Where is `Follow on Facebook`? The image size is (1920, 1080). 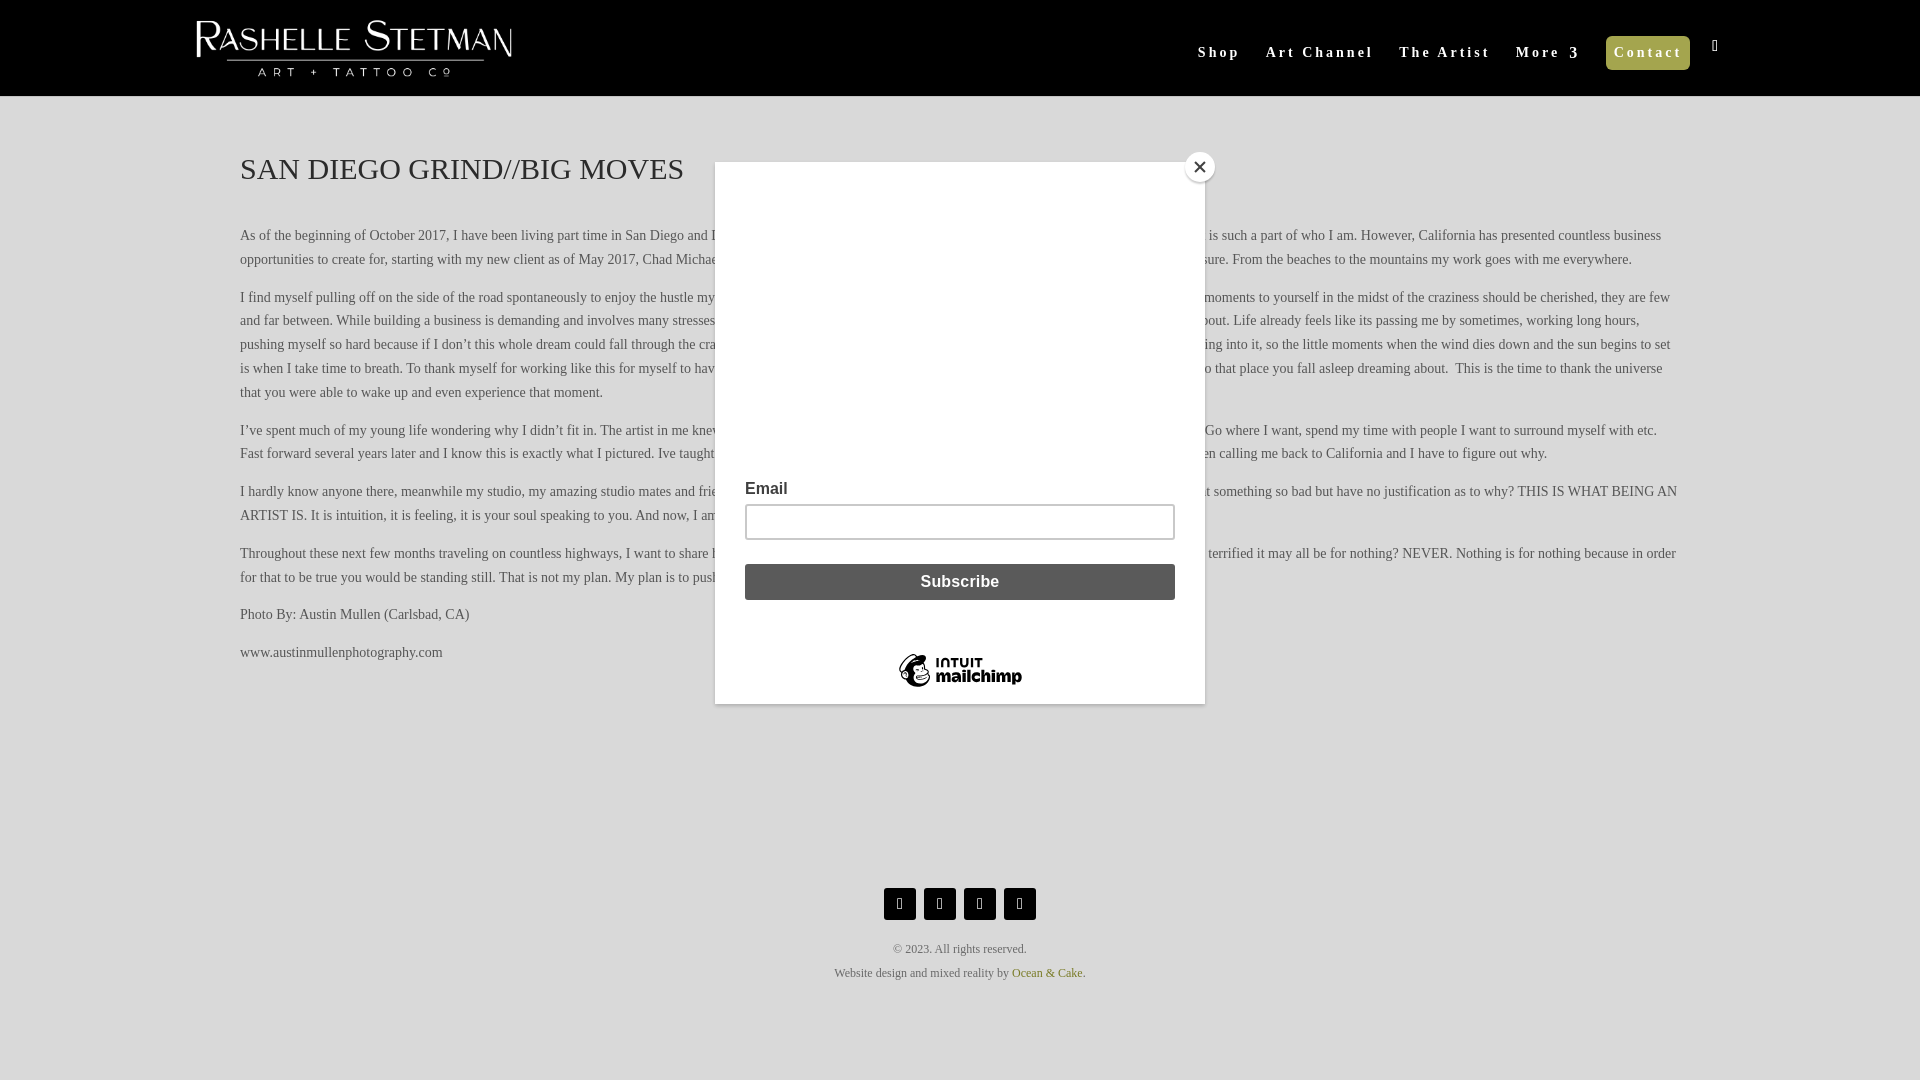 Follow on Facebook is located at coordinates (899, 904).